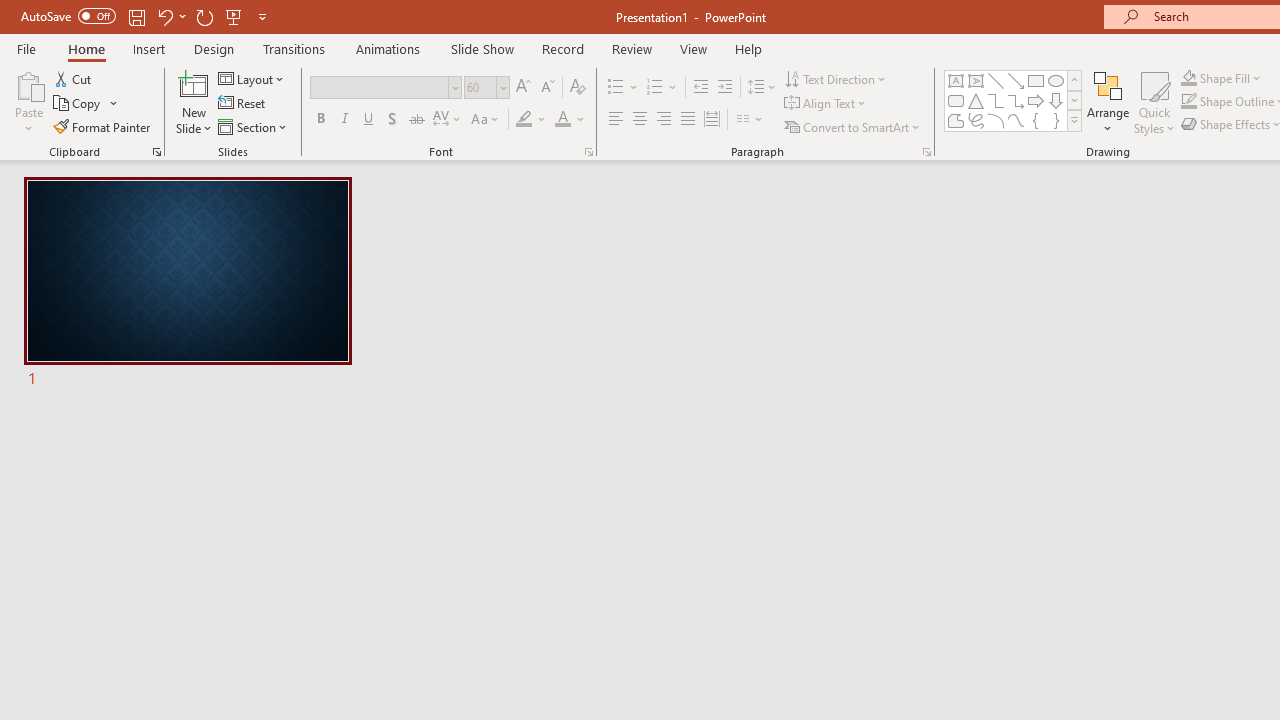 Image resolution: width=1280 pixels, height=720 pixels. Describe the element at coordinates (578, 88) in the screenshot. I see `Clear Formatting` at that location.